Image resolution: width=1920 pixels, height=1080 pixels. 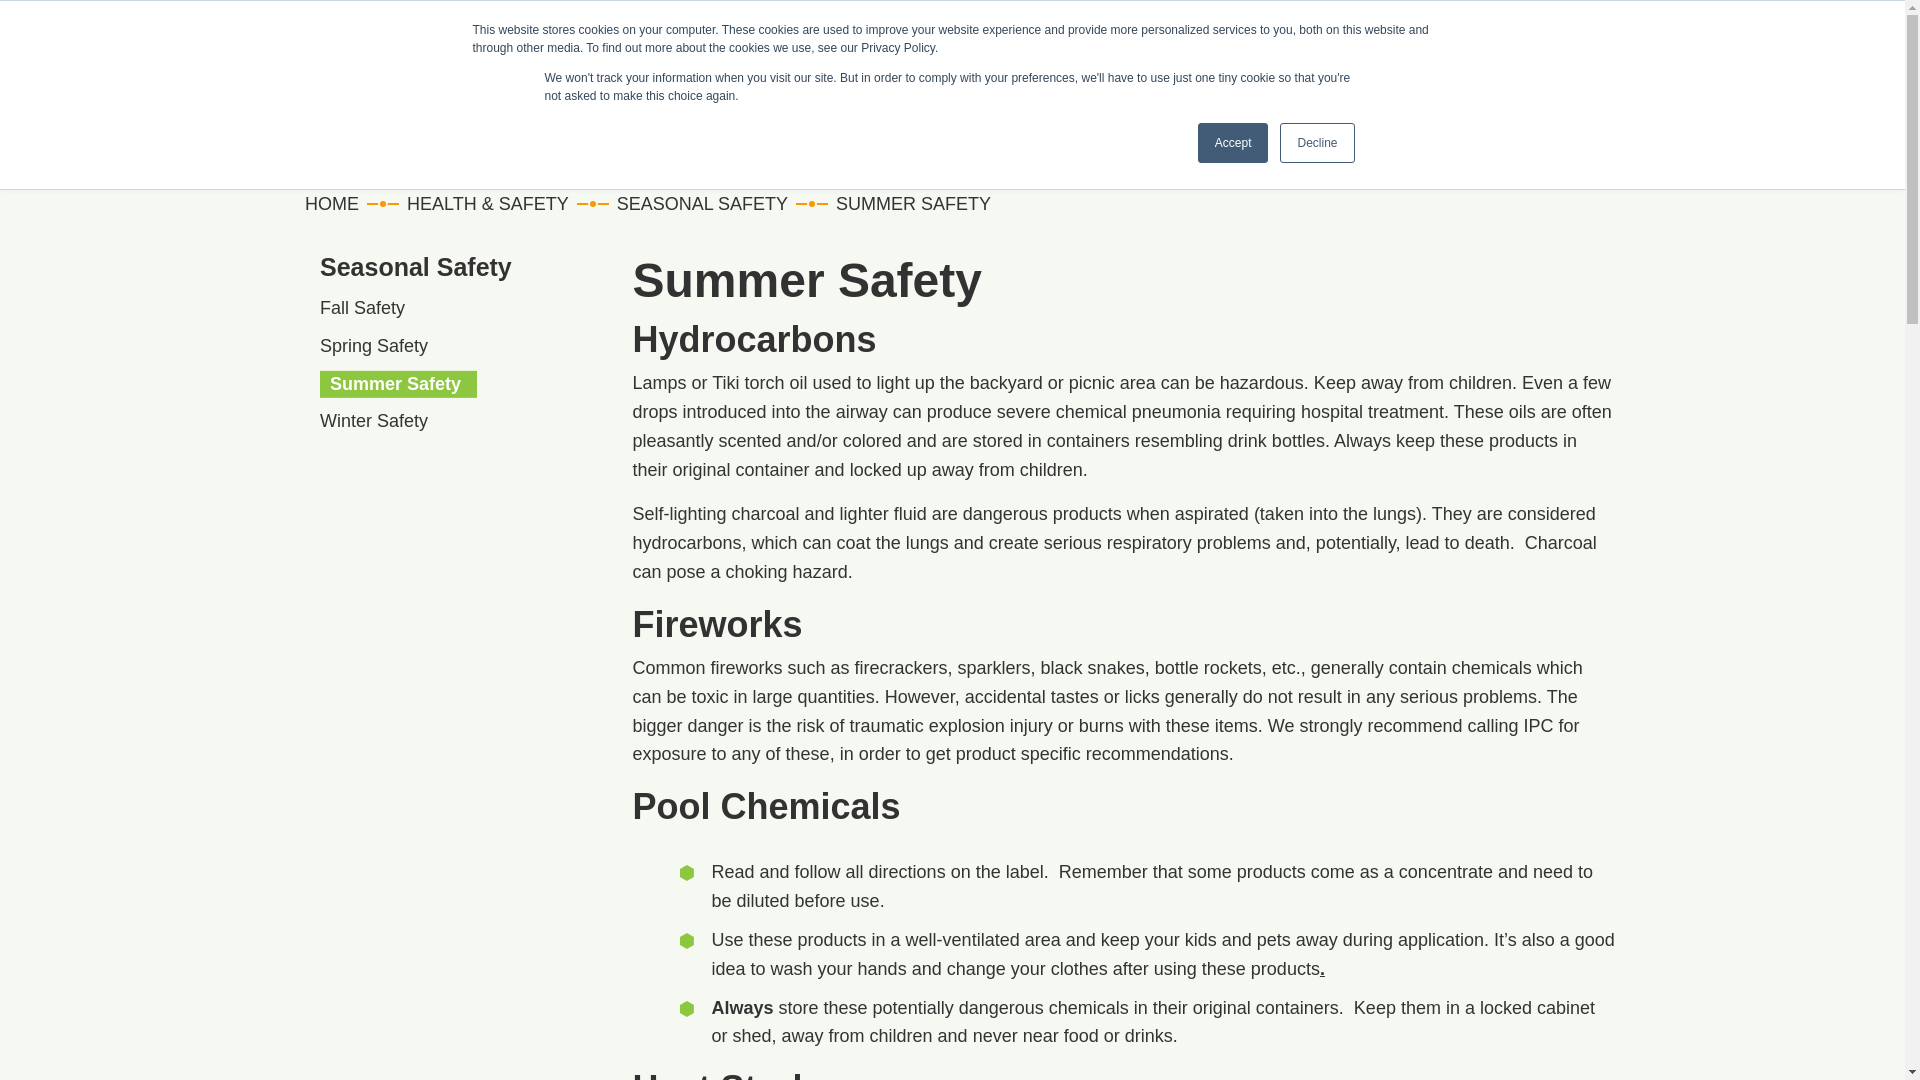 What do you see at coordinates (1589, 92) in the screenshot?
I see `Start Search` at bounding box center [1589, 92].